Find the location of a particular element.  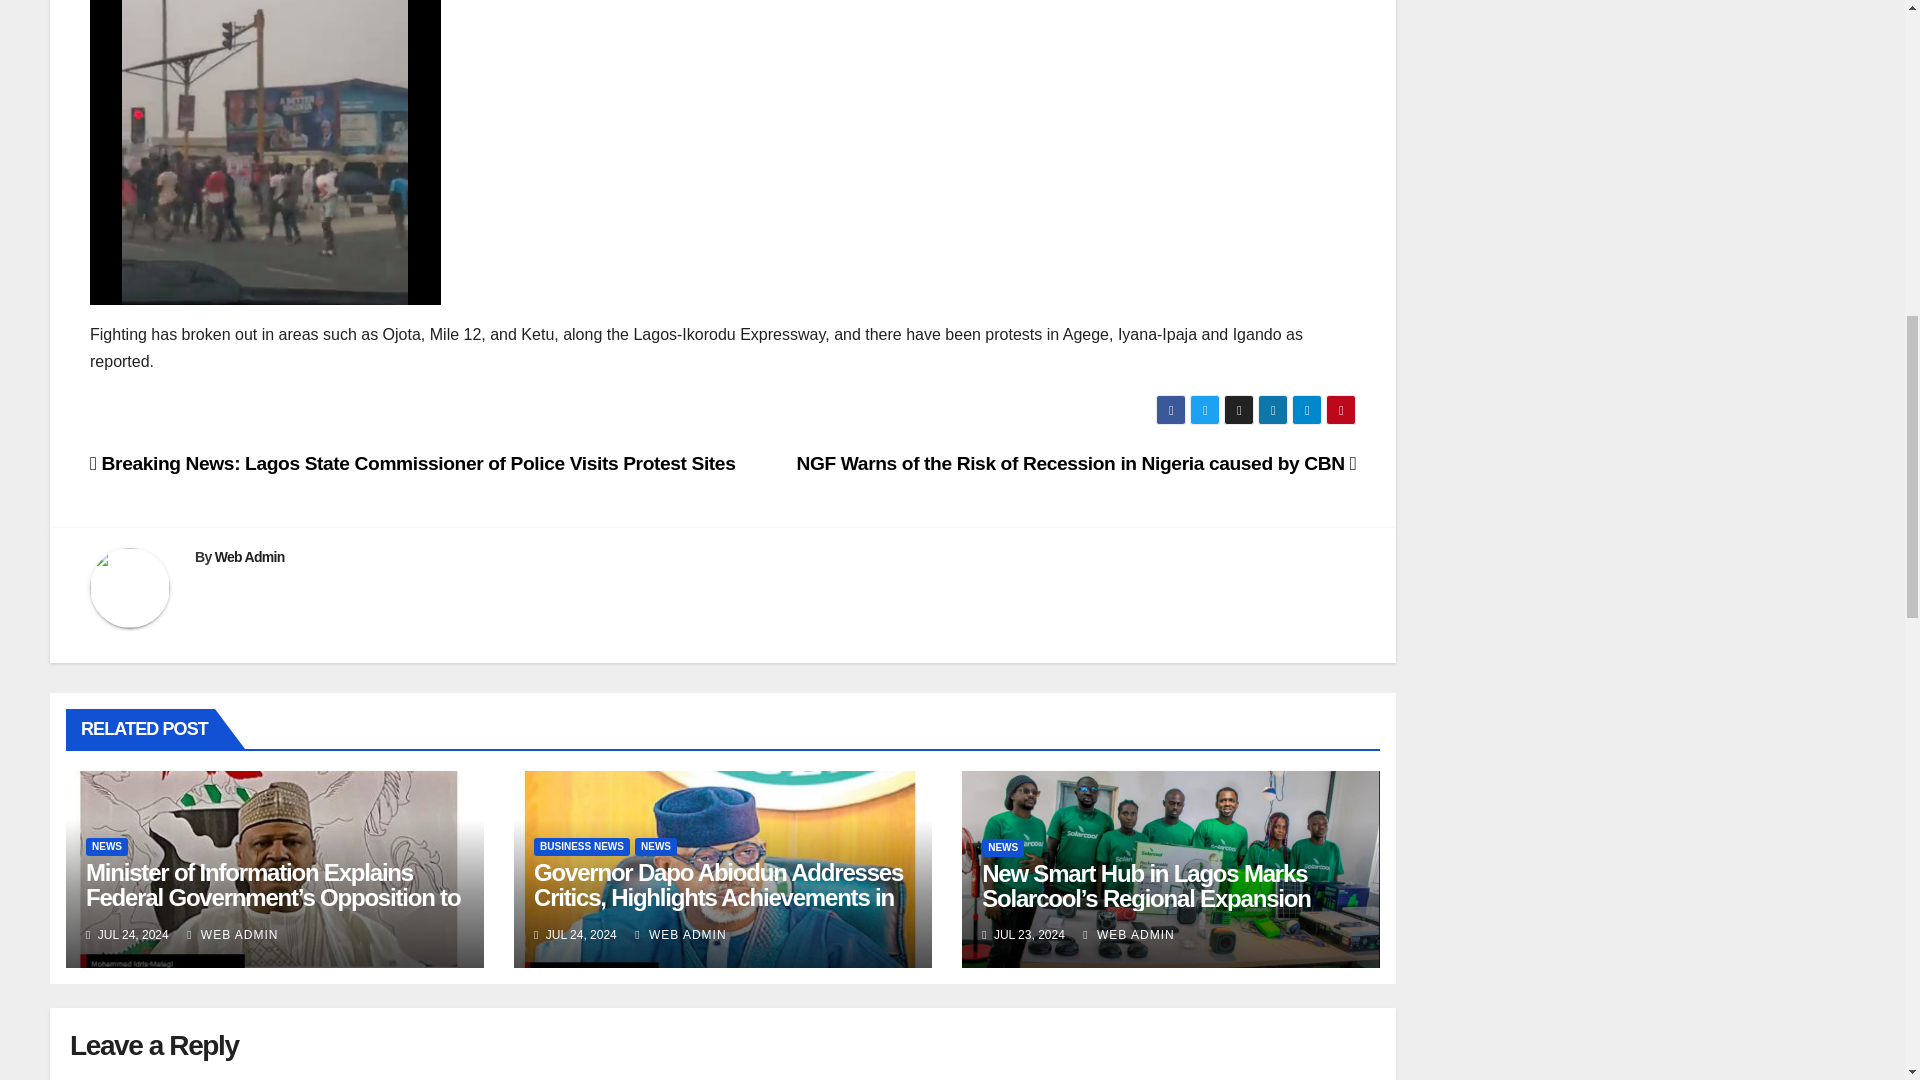

WEB ADMIN is located at coordinates (1128, 934).